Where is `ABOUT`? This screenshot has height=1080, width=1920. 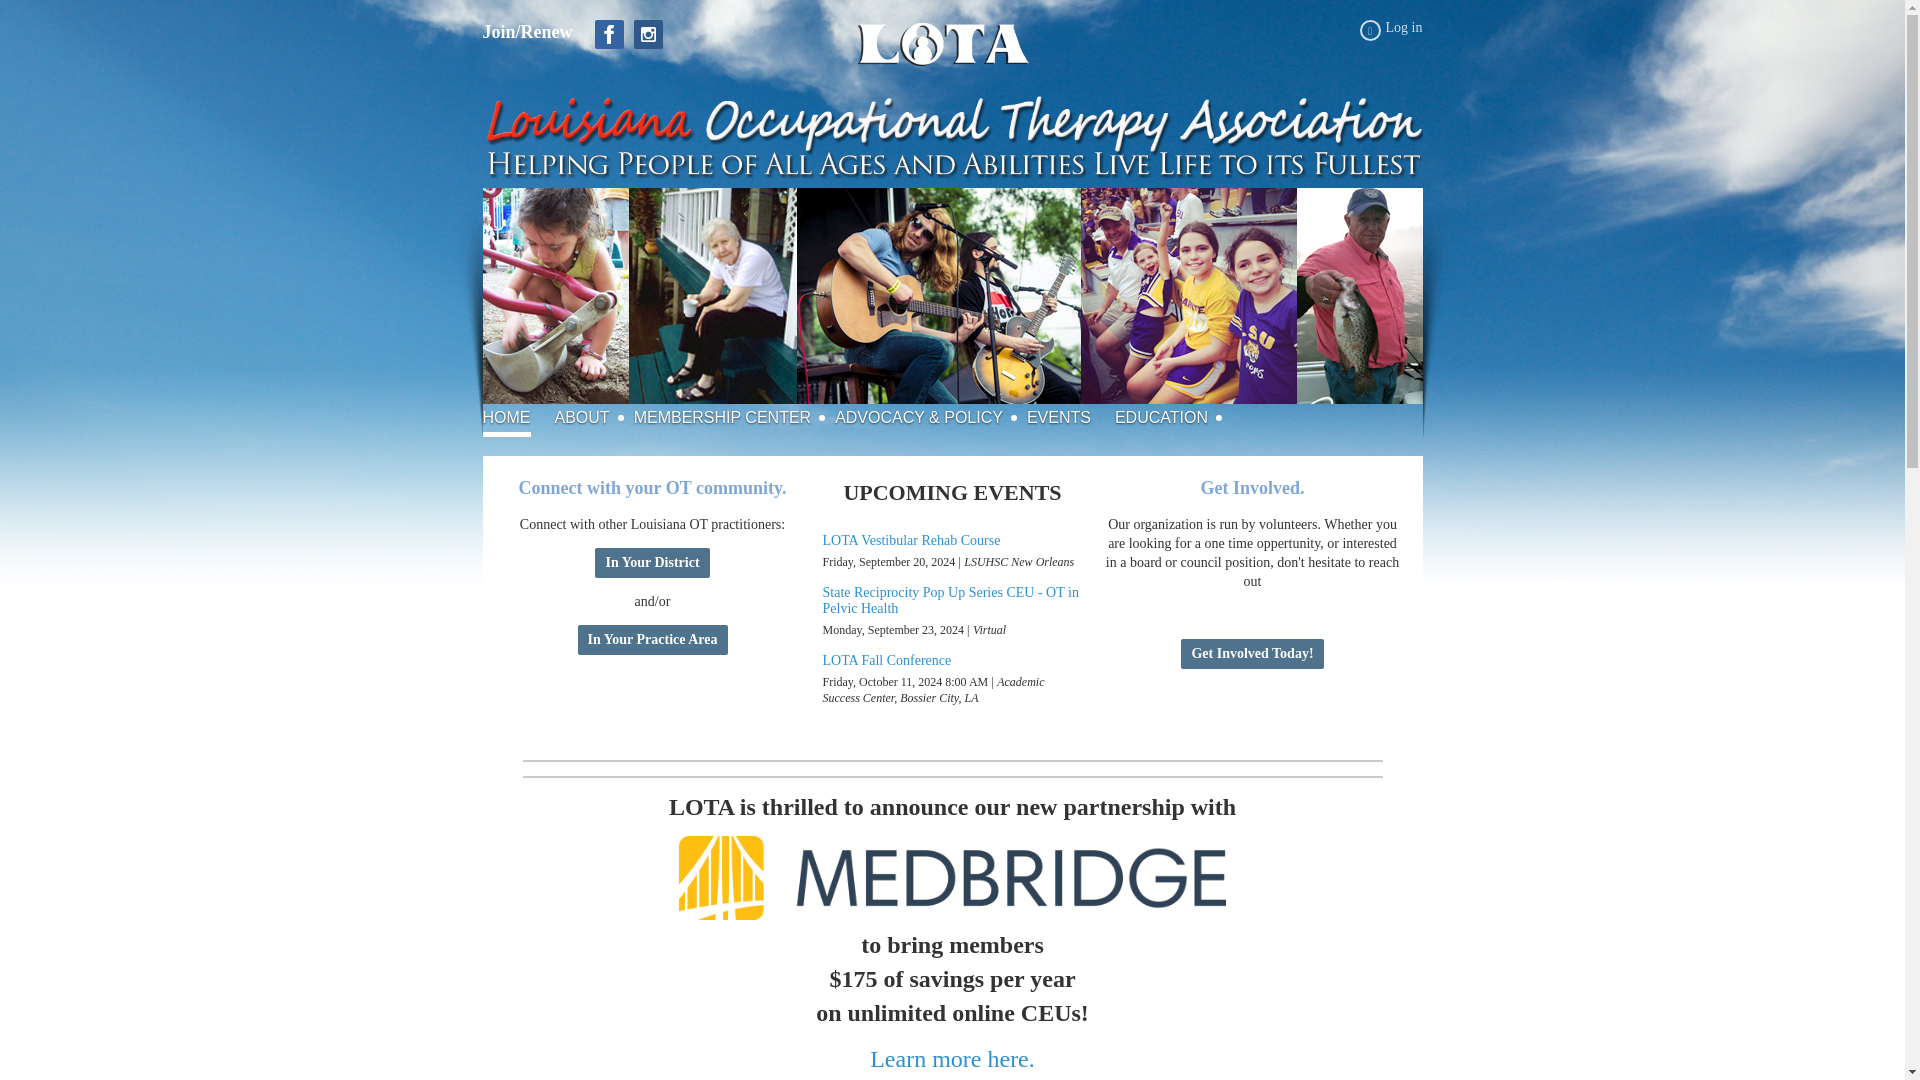
ABOUT is located at coordinates (594, 418).